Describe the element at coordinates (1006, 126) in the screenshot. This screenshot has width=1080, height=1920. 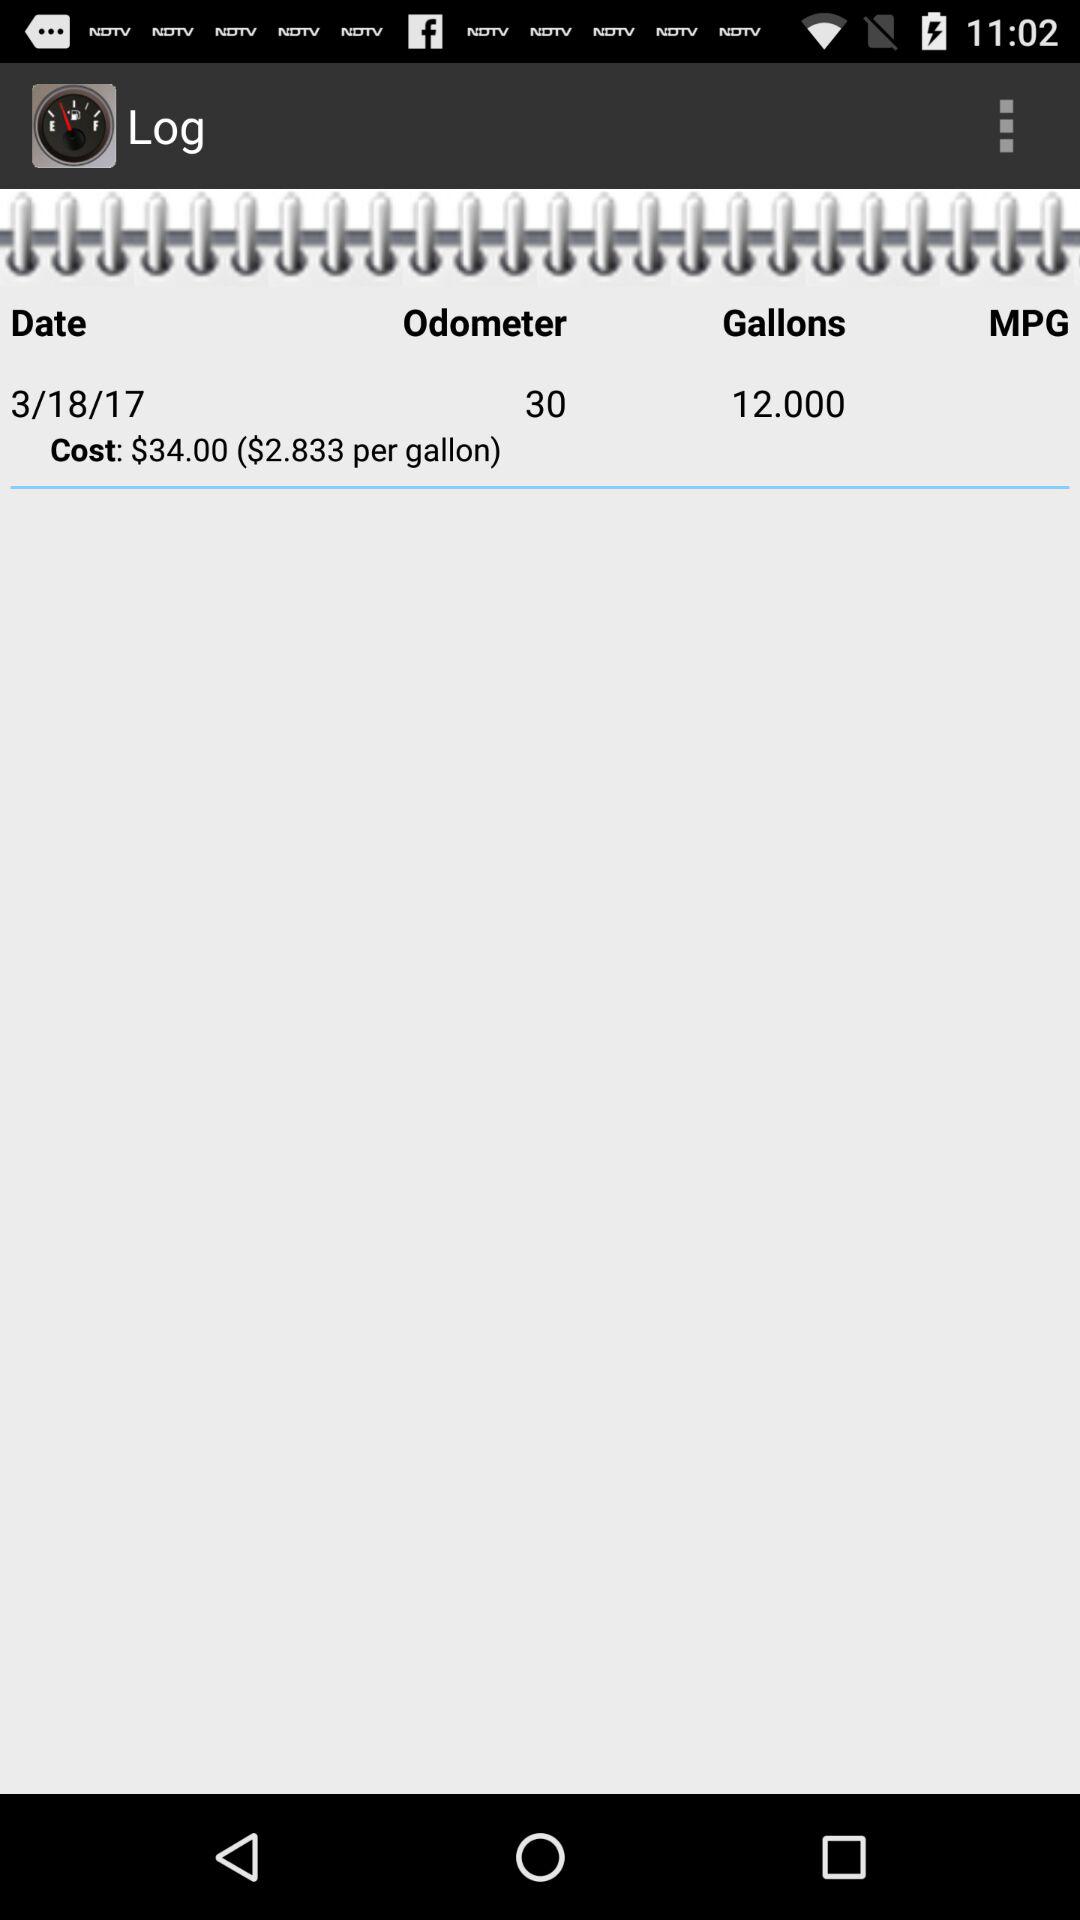
I see `click the right icon in the first line` at that location.